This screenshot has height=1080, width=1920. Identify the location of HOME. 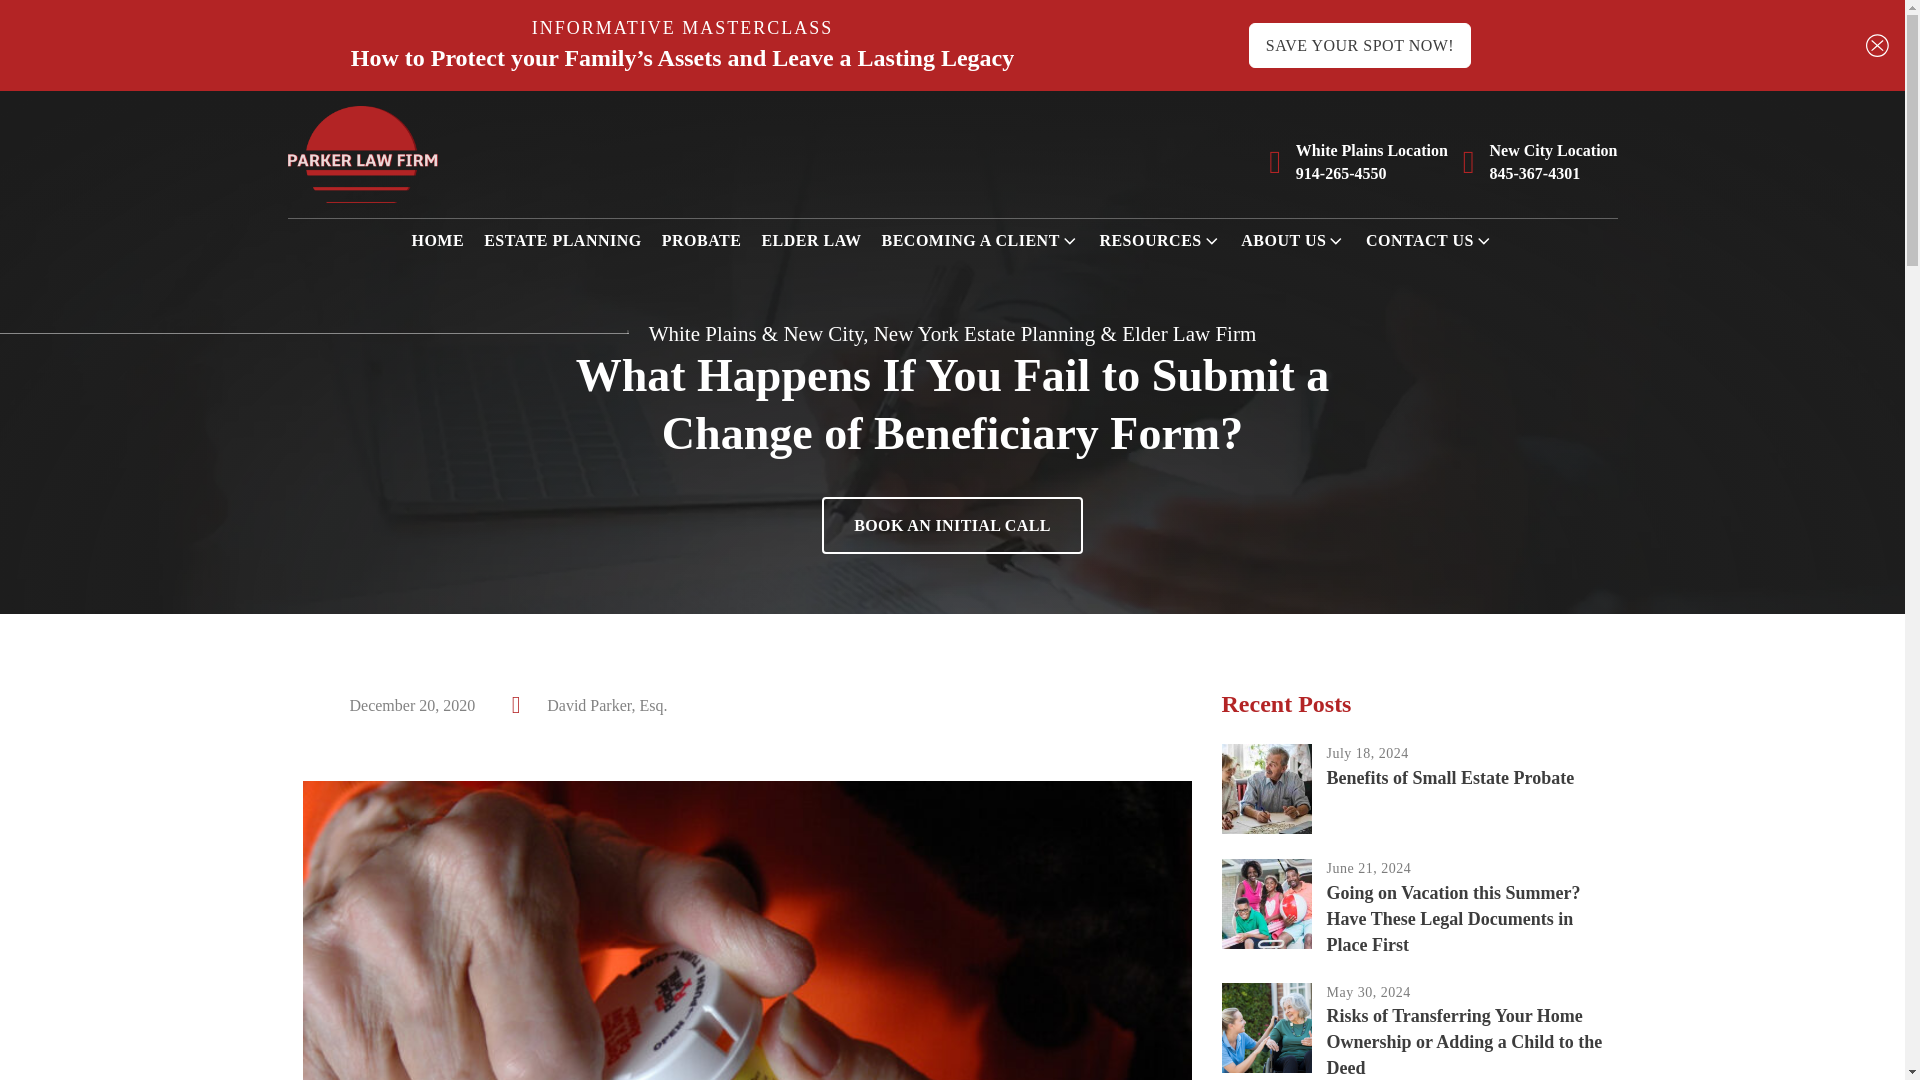
(437, 240).